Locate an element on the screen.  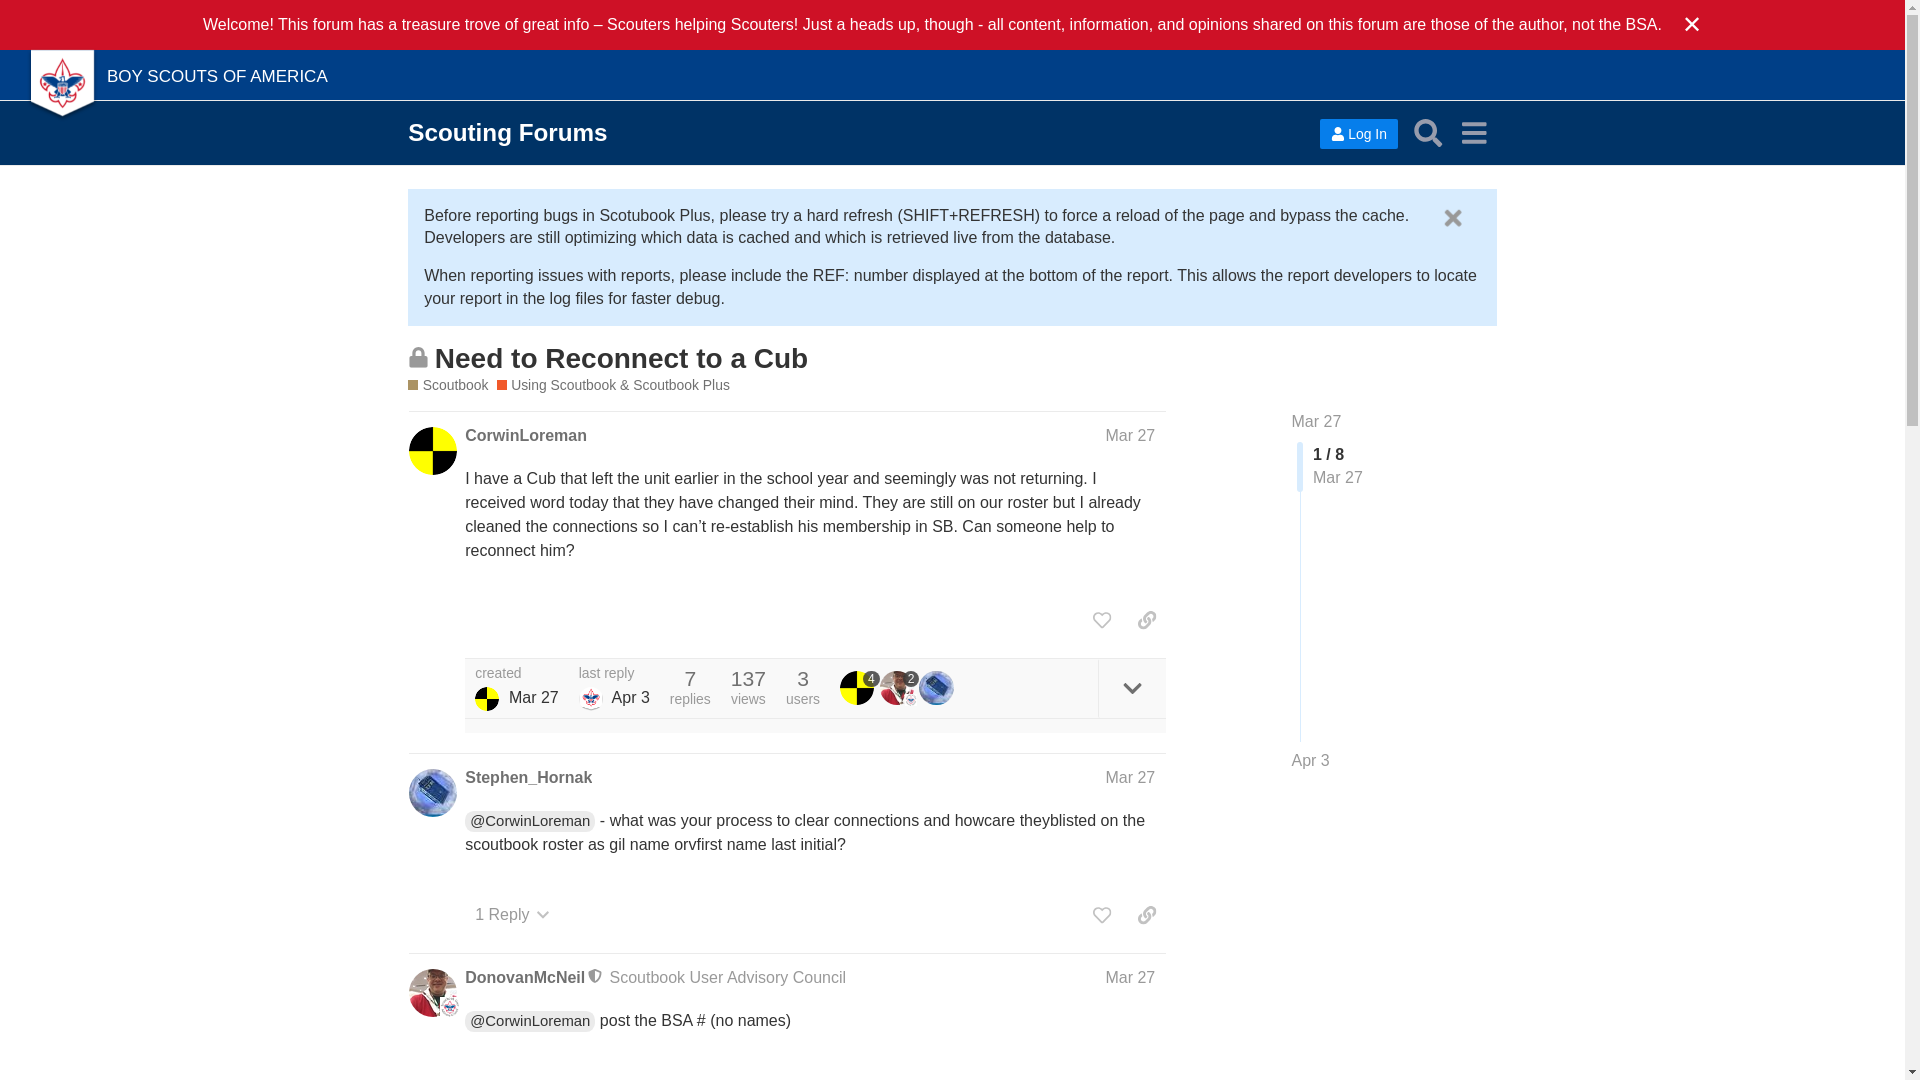
Mar 27 is located at coordinates (1130, 777).